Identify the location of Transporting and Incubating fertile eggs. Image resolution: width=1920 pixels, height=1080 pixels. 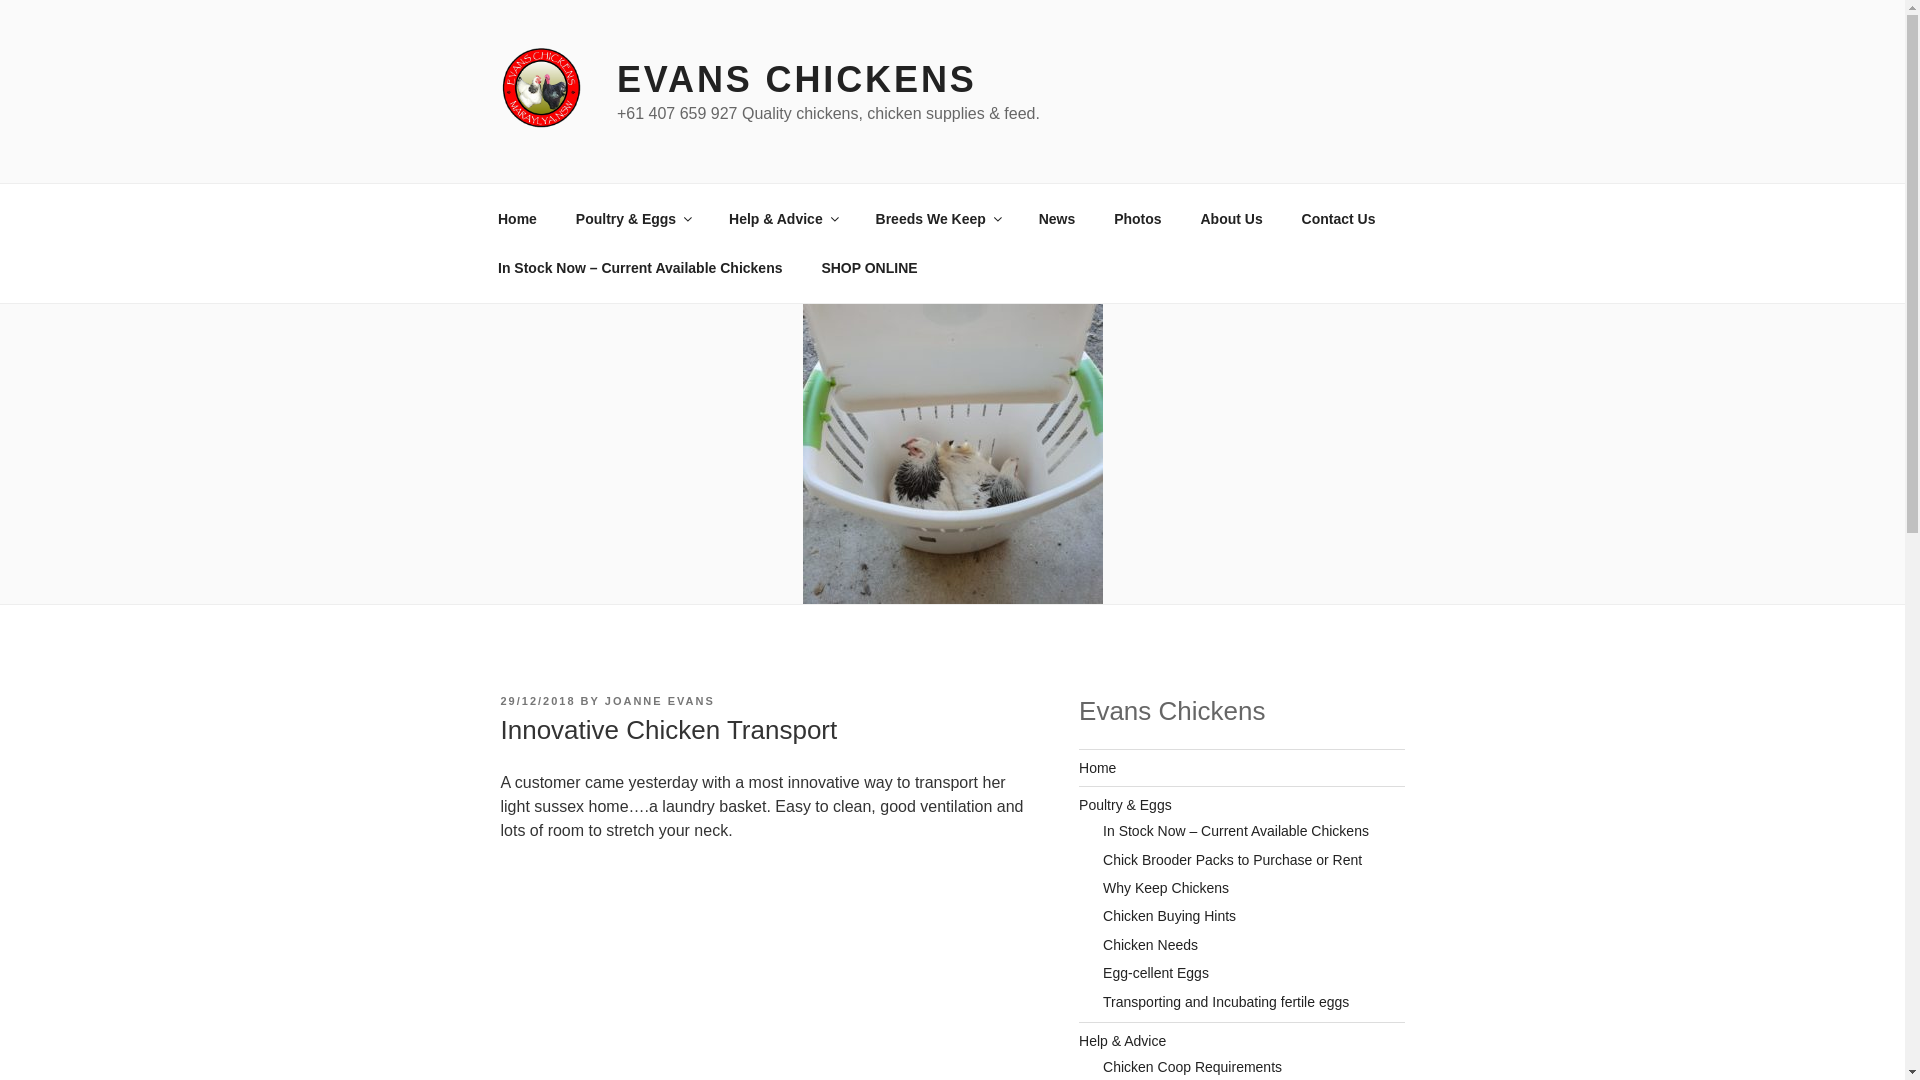
(1226, 1002).